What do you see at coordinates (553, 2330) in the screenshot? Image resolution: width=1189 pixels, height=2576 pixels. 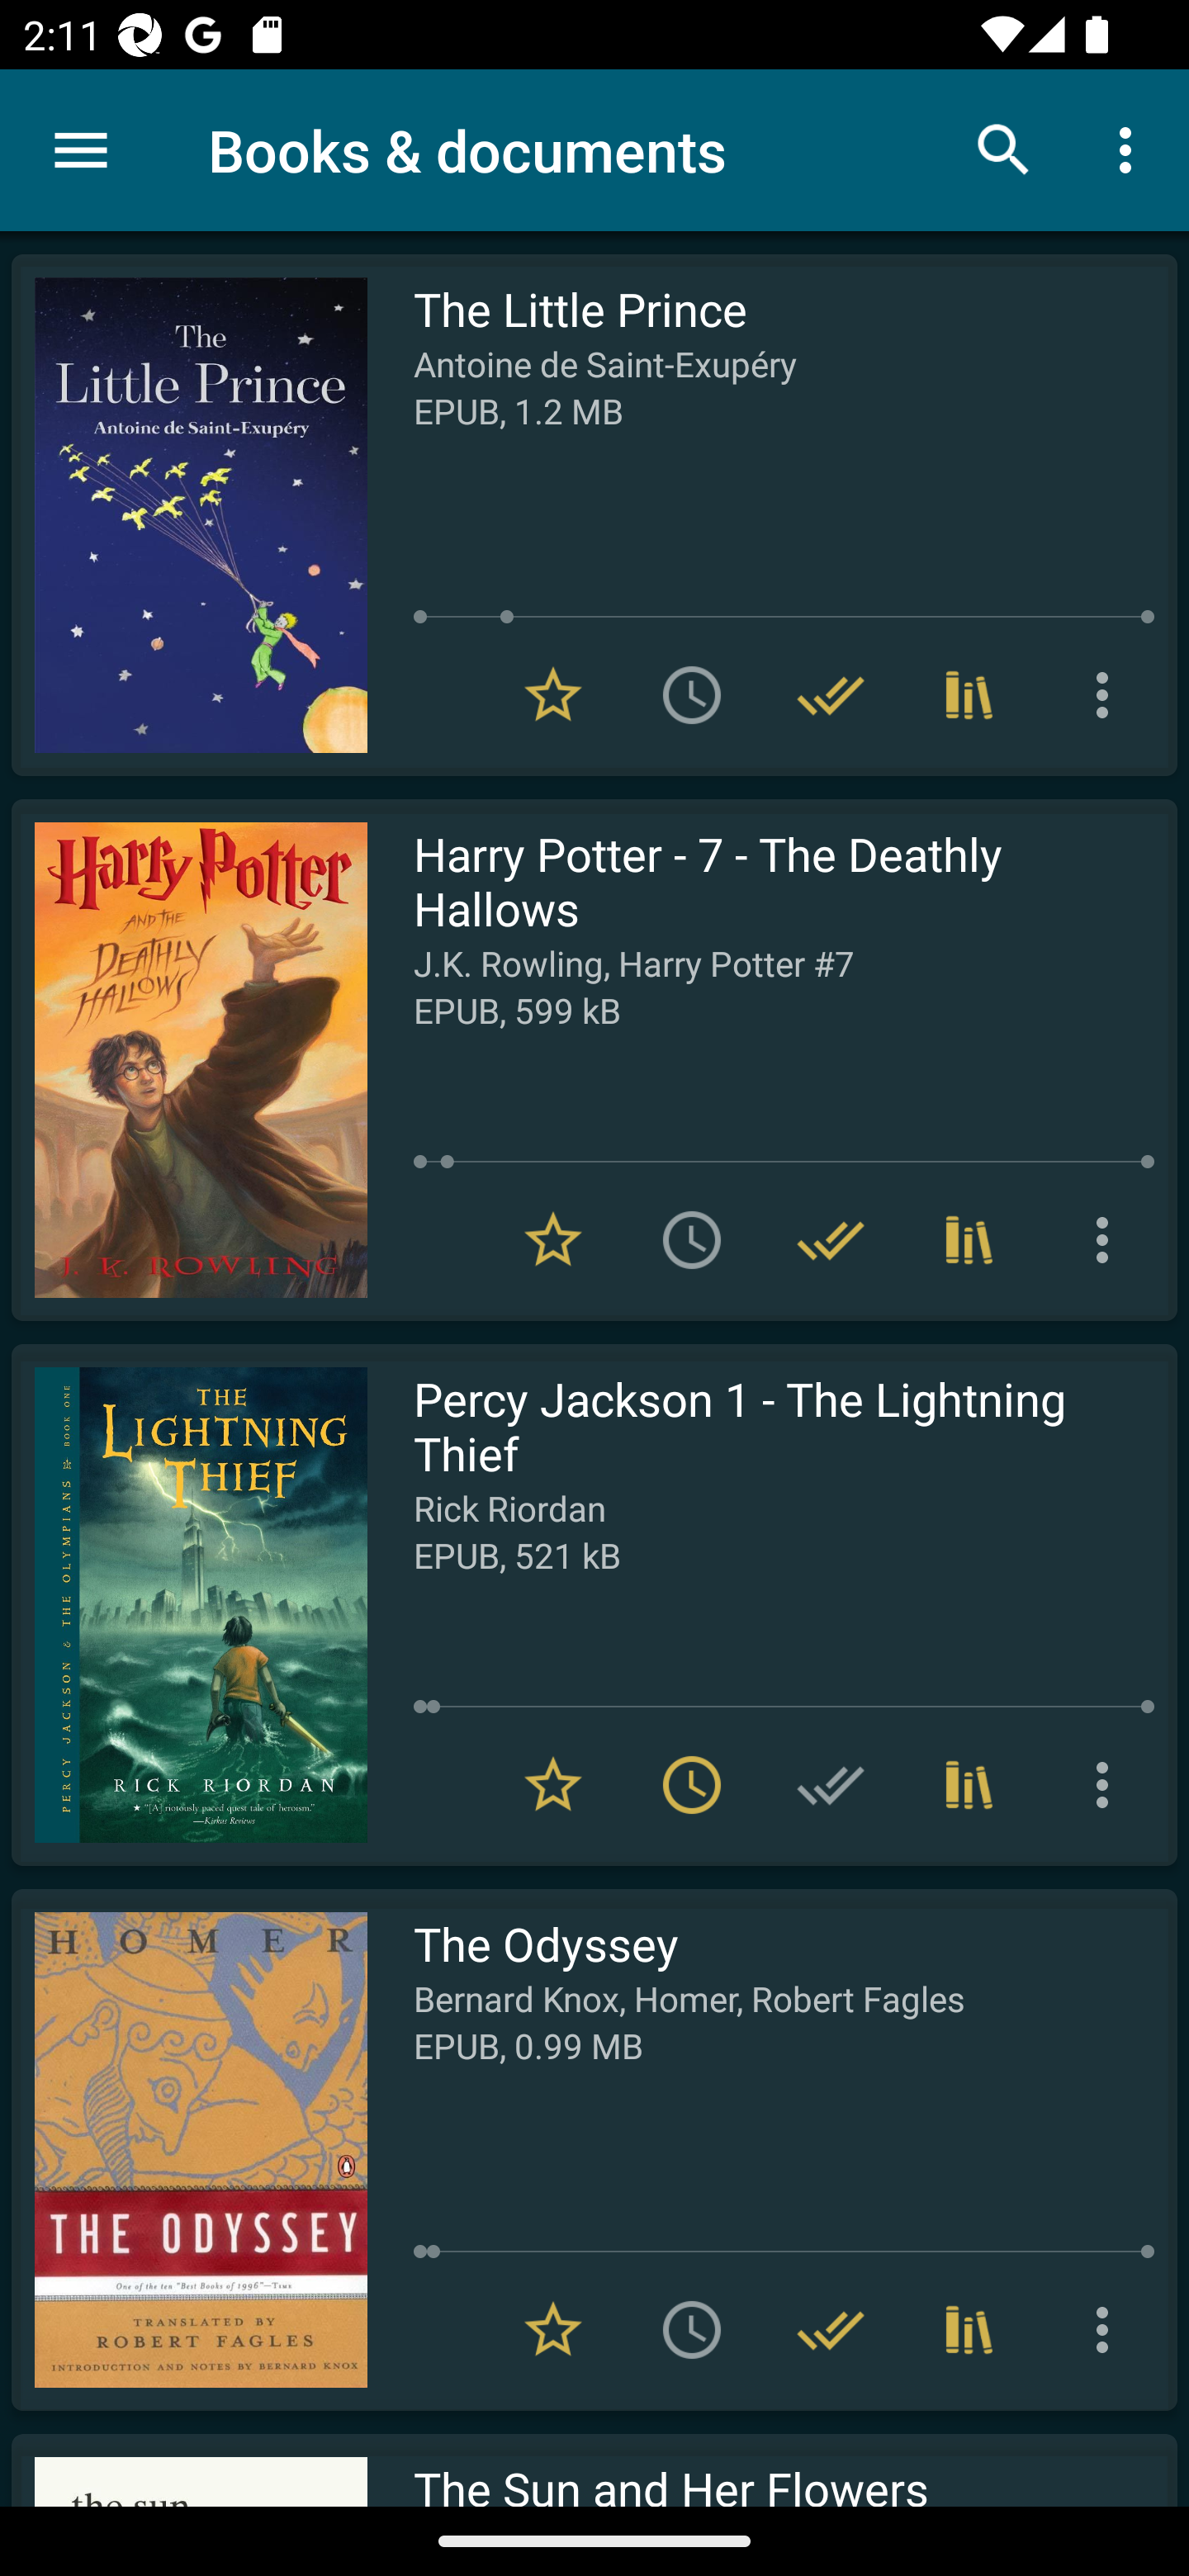 I see `Remove from Favorites` at bounding box center [553, 2330].